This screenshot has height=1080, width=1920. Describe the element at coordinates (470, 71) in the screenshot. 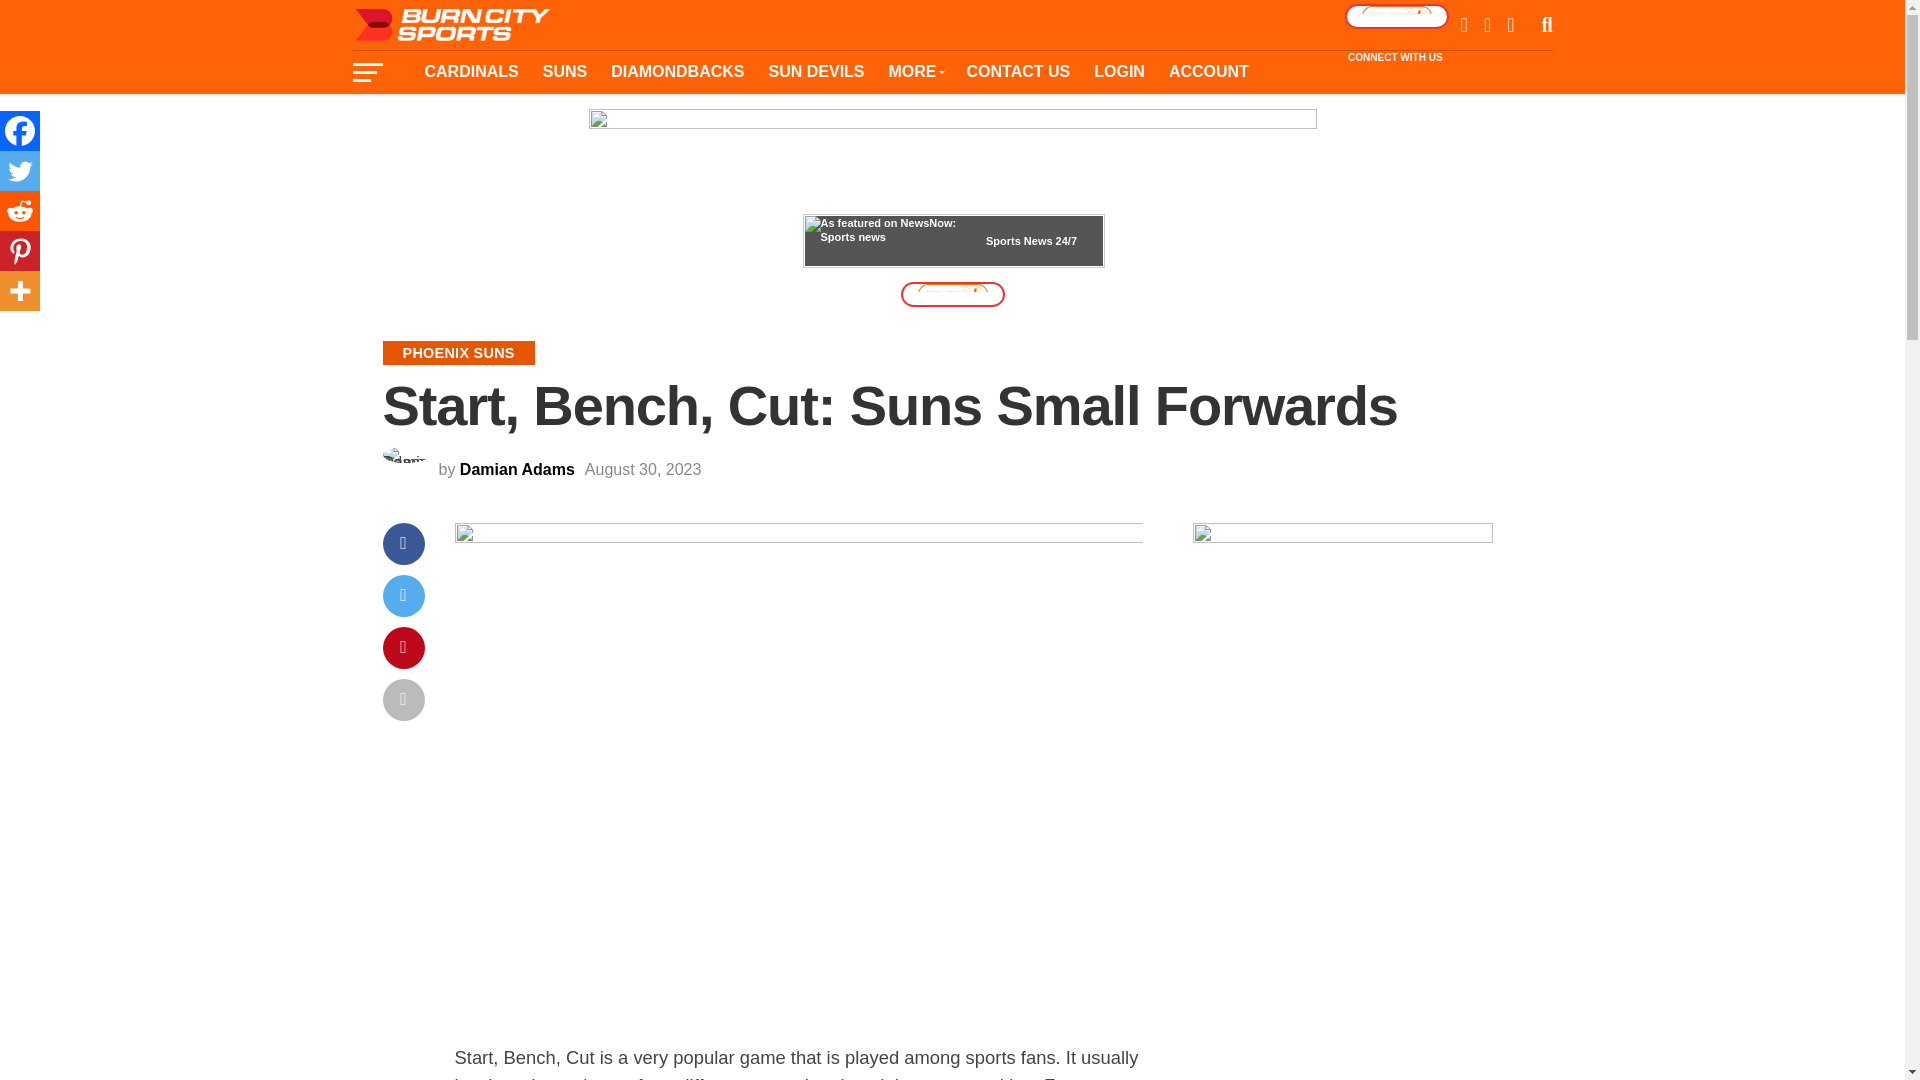

I see `CARDINALS` at that location.